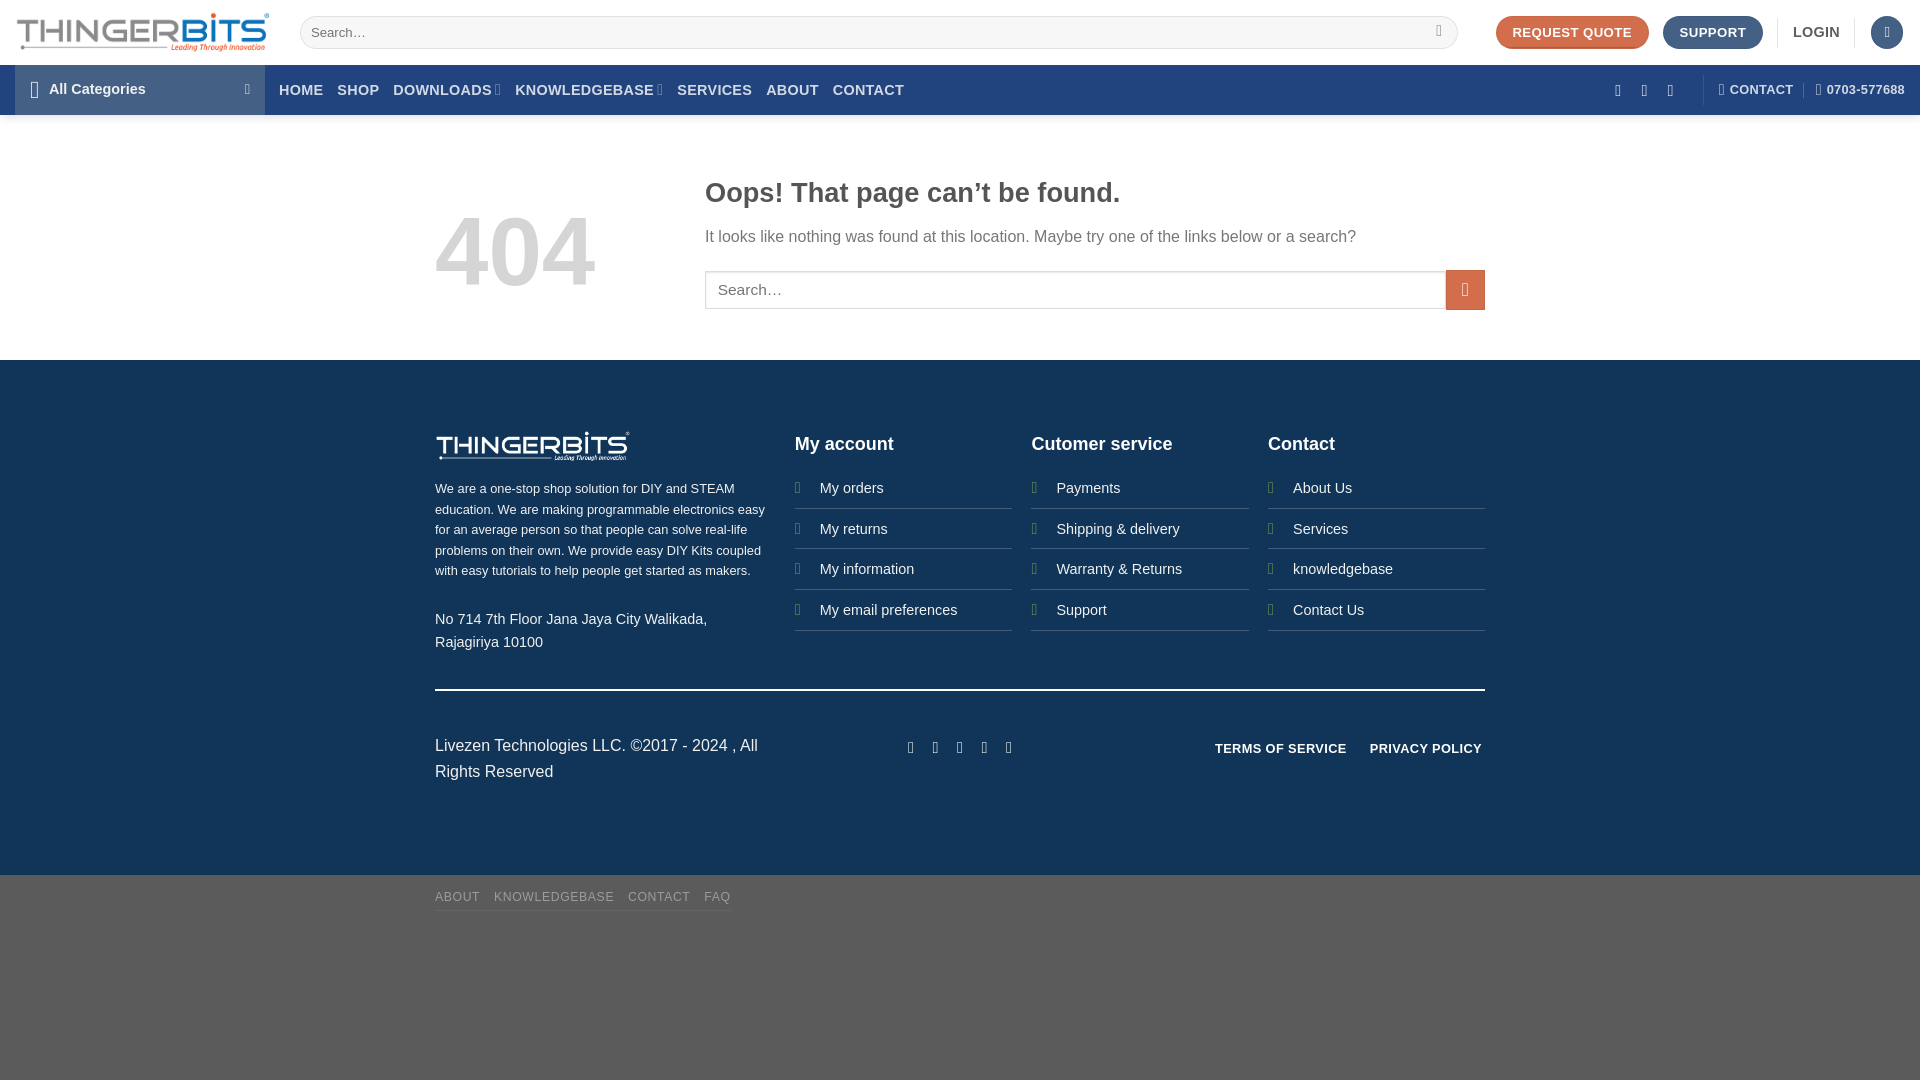  Describe the element at coordinates (714, 90) in the screenshot. I see `SERVICES` at that location.